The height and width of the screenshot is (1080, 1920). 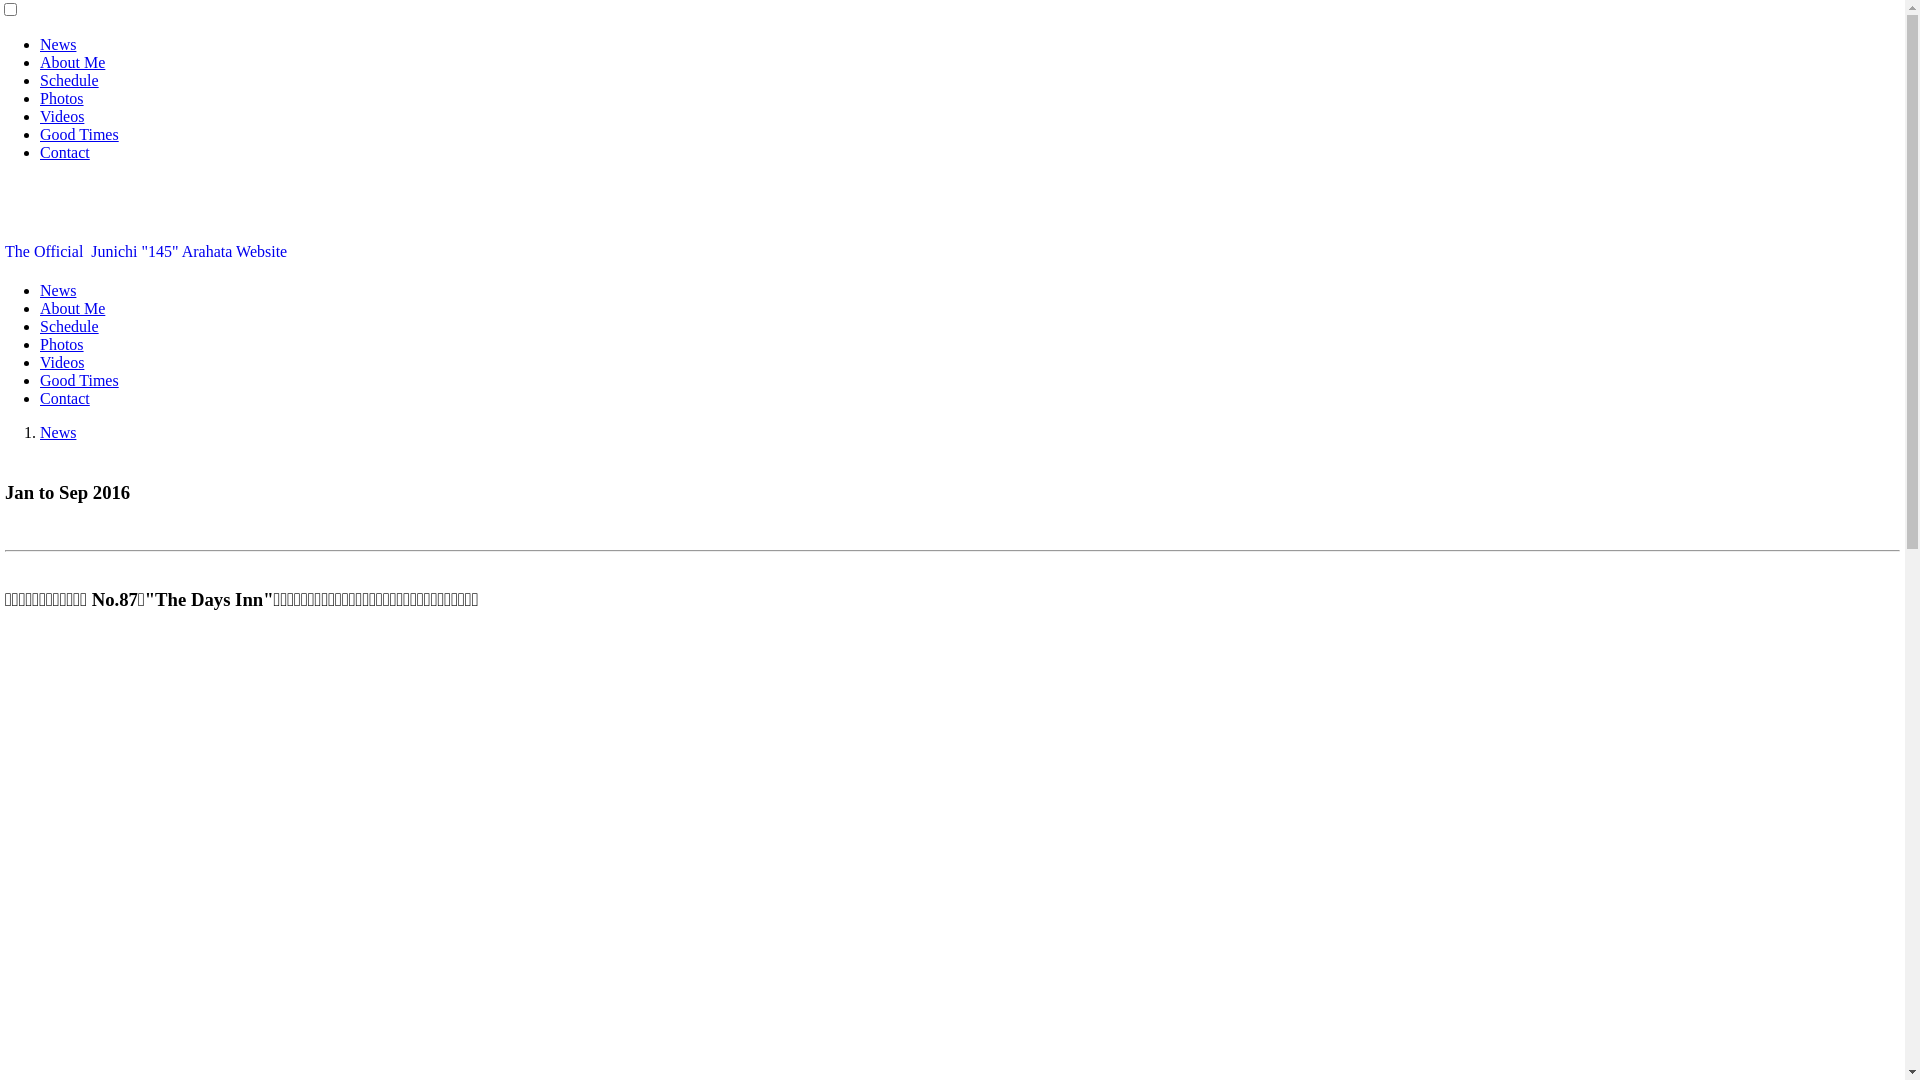 What do you see at coordinates (62, 116) in the screenshot?
I see `Videos` at bounding box center [62, 116].